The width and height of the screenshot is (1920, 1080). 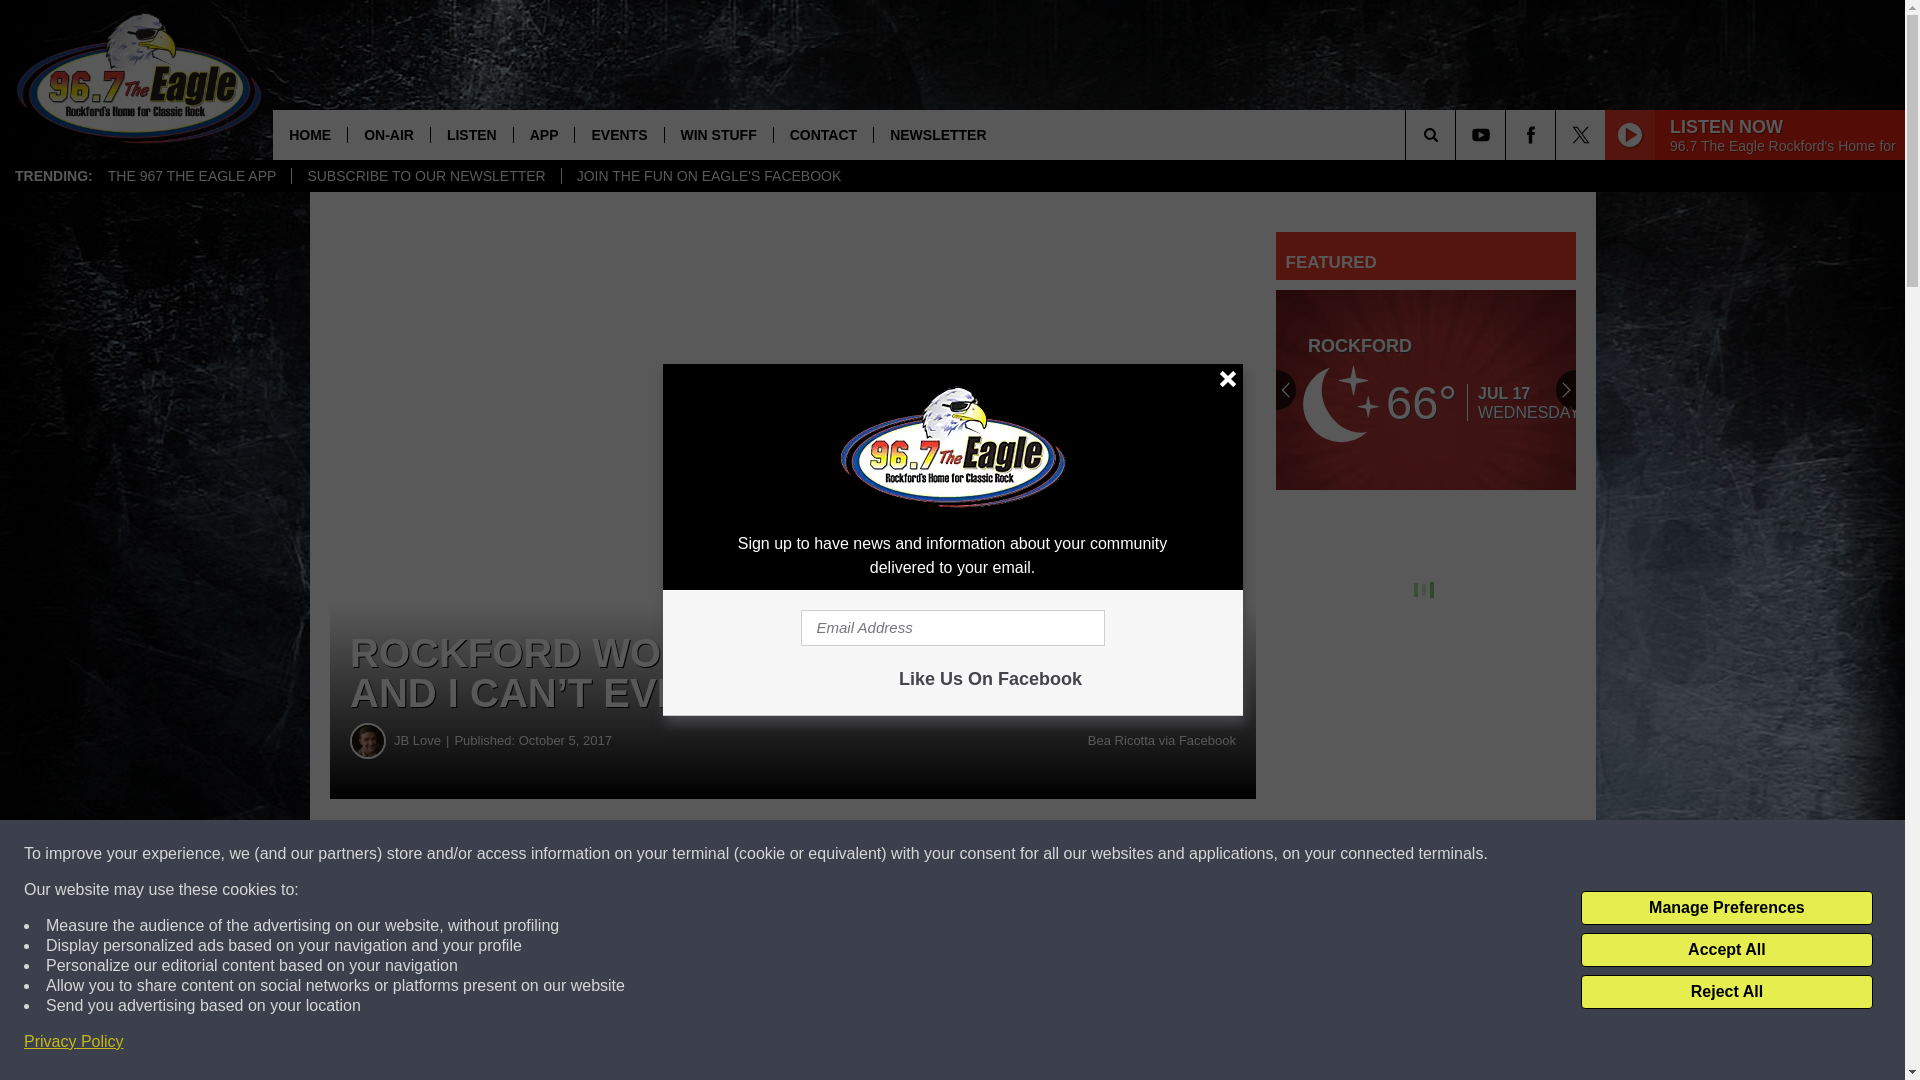 What do you see at coordinates (1726, 950) in the screenshot?
I see `Accept All` at bounding box center [1726, 950].